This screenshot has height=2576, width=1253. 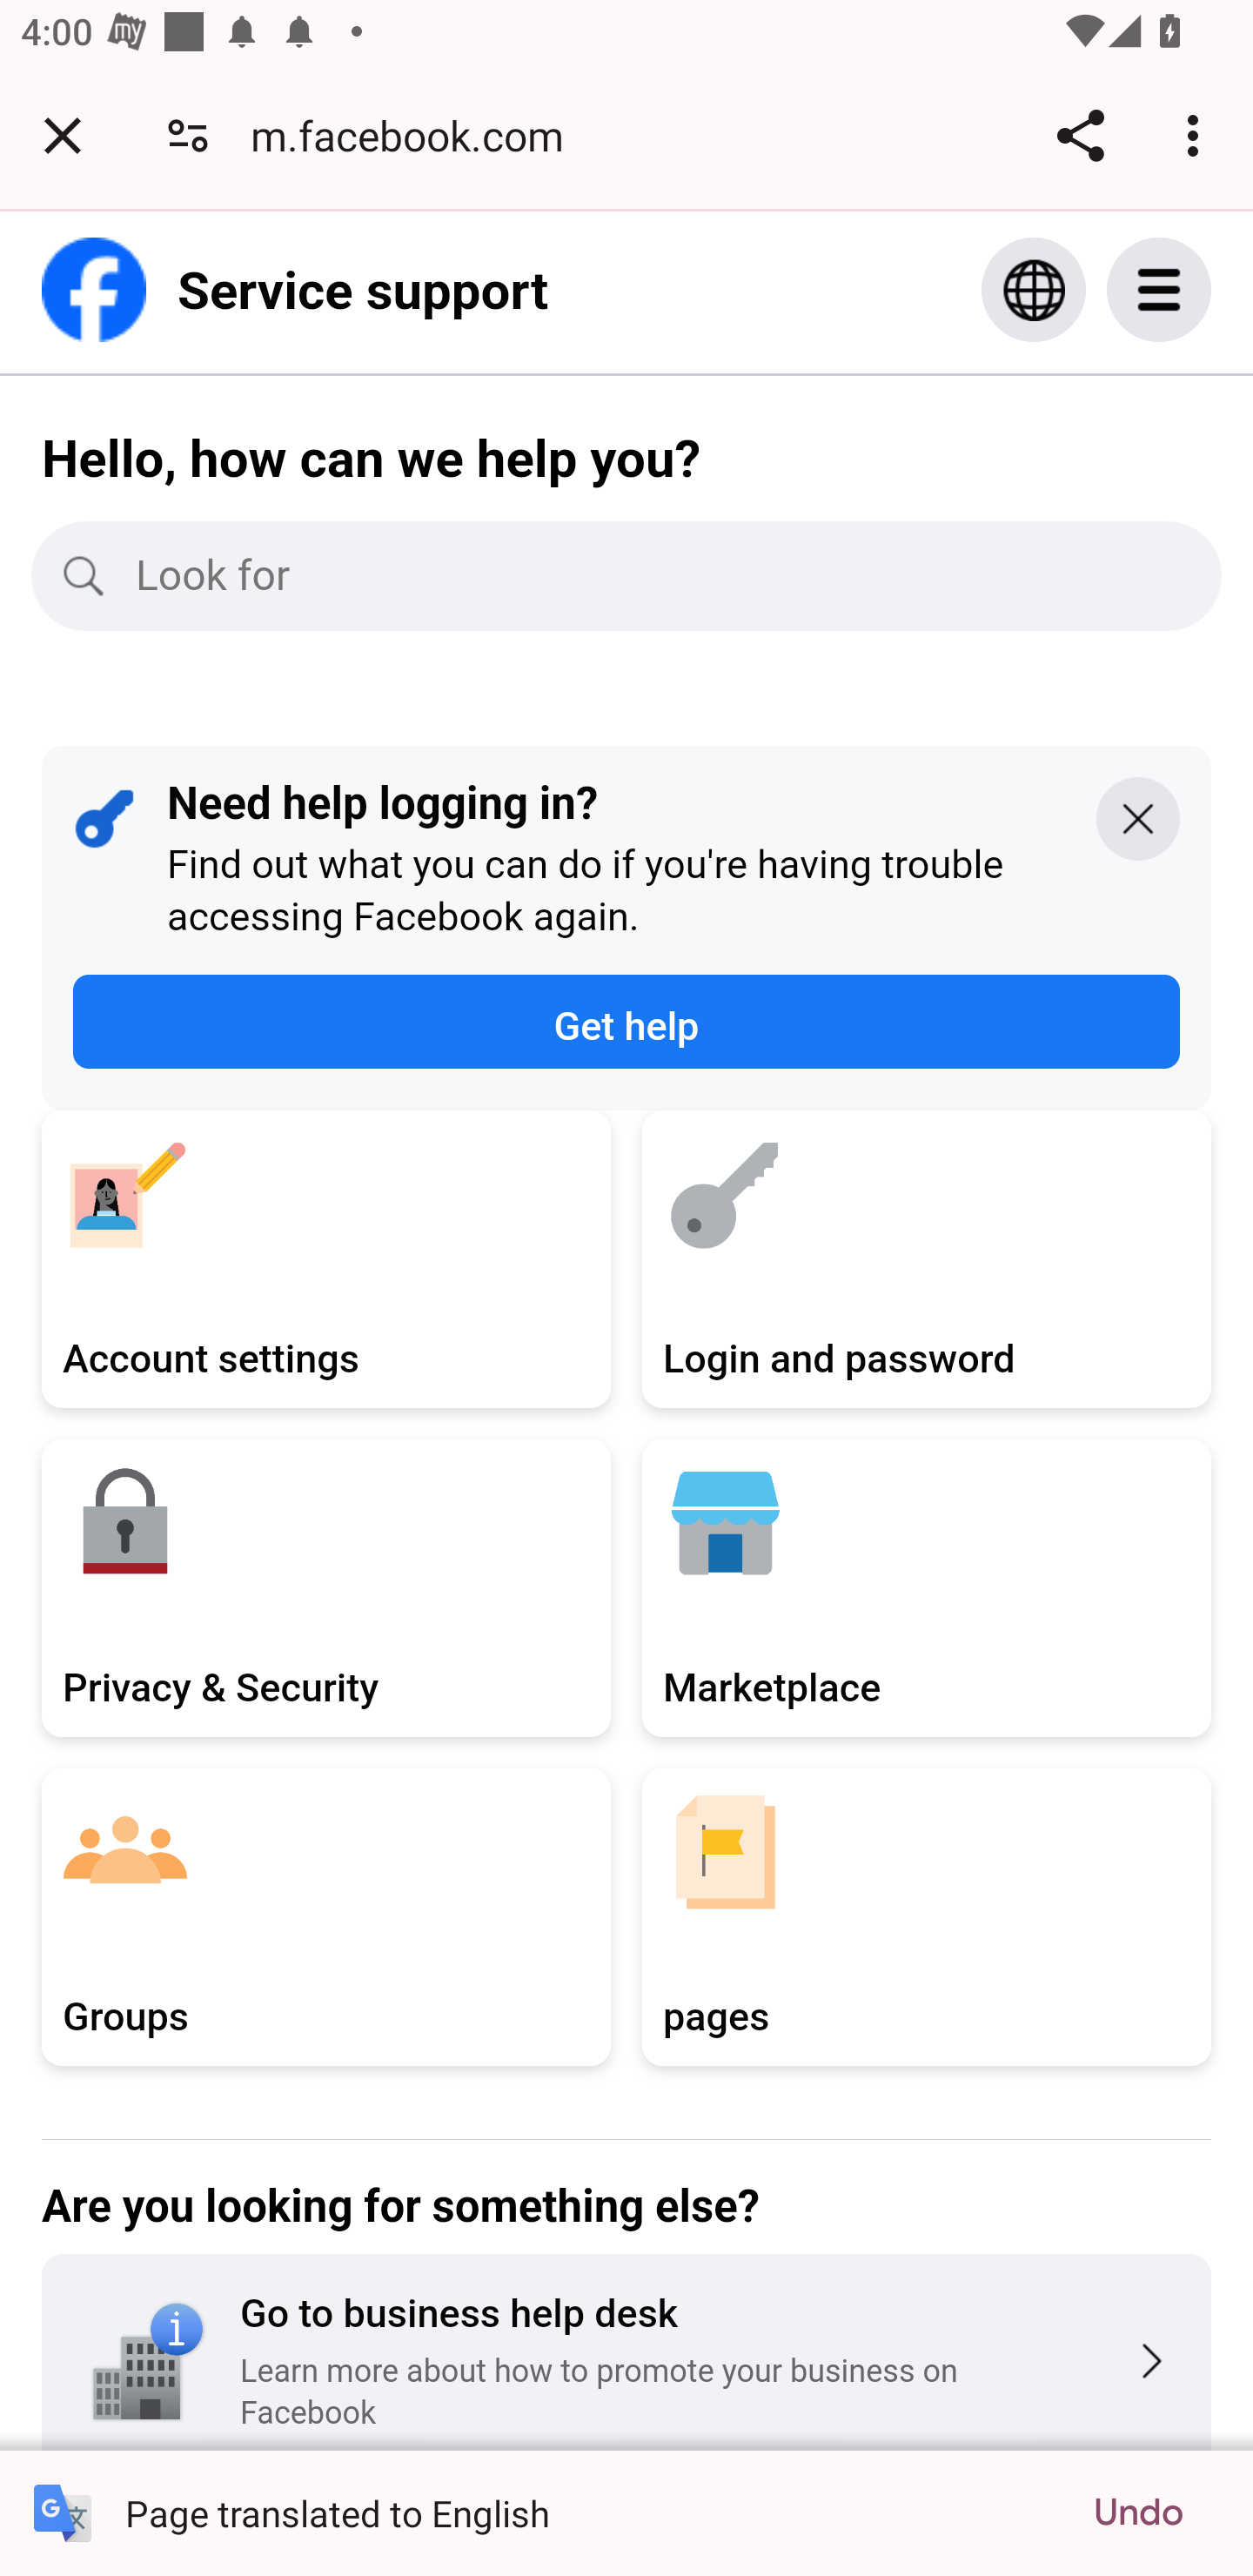 What do you see at coordinates (418, 134) in the screenshot?
I see `m.facebook.com` at bounding box center [418, 134].